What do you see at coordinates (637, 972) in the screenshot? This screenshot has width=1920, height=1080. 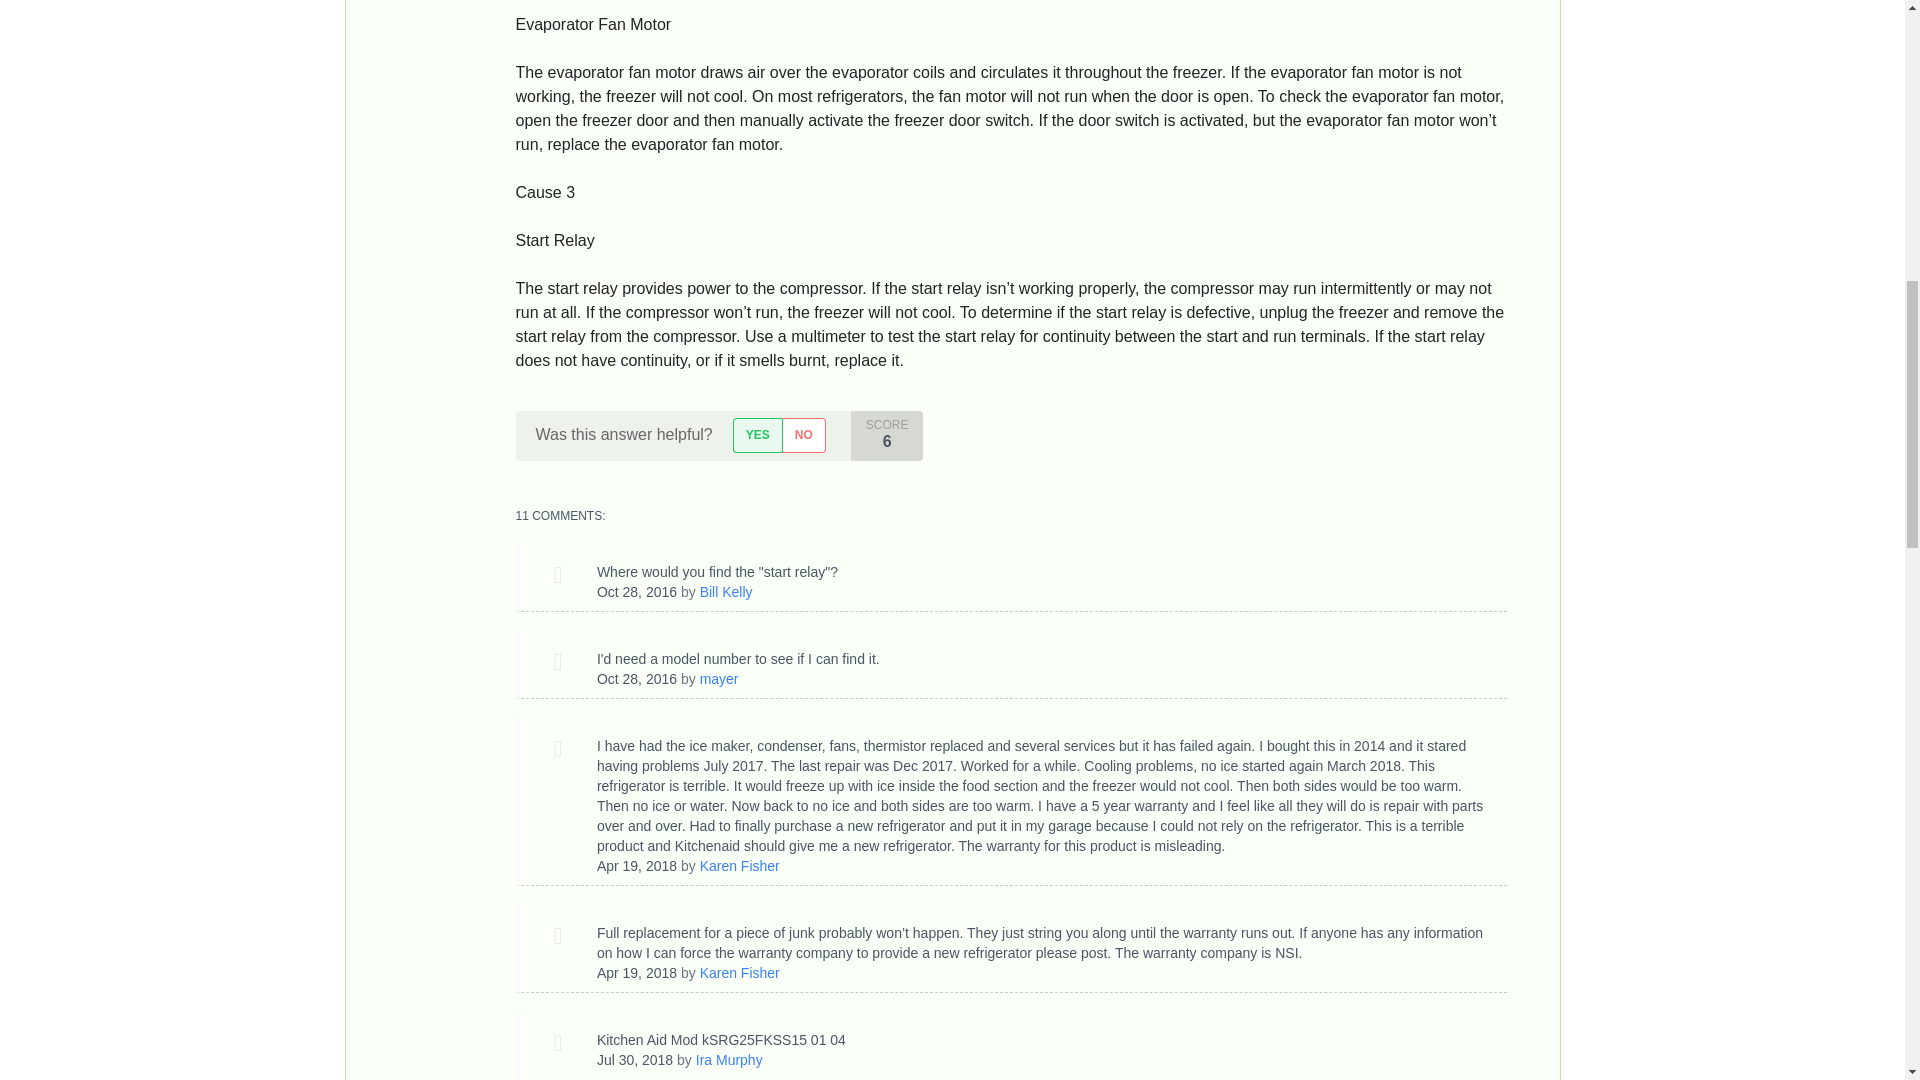 I see `Thu, 19 Apr 2018 05:49:06 -0700` at bounding box center [637, 972].